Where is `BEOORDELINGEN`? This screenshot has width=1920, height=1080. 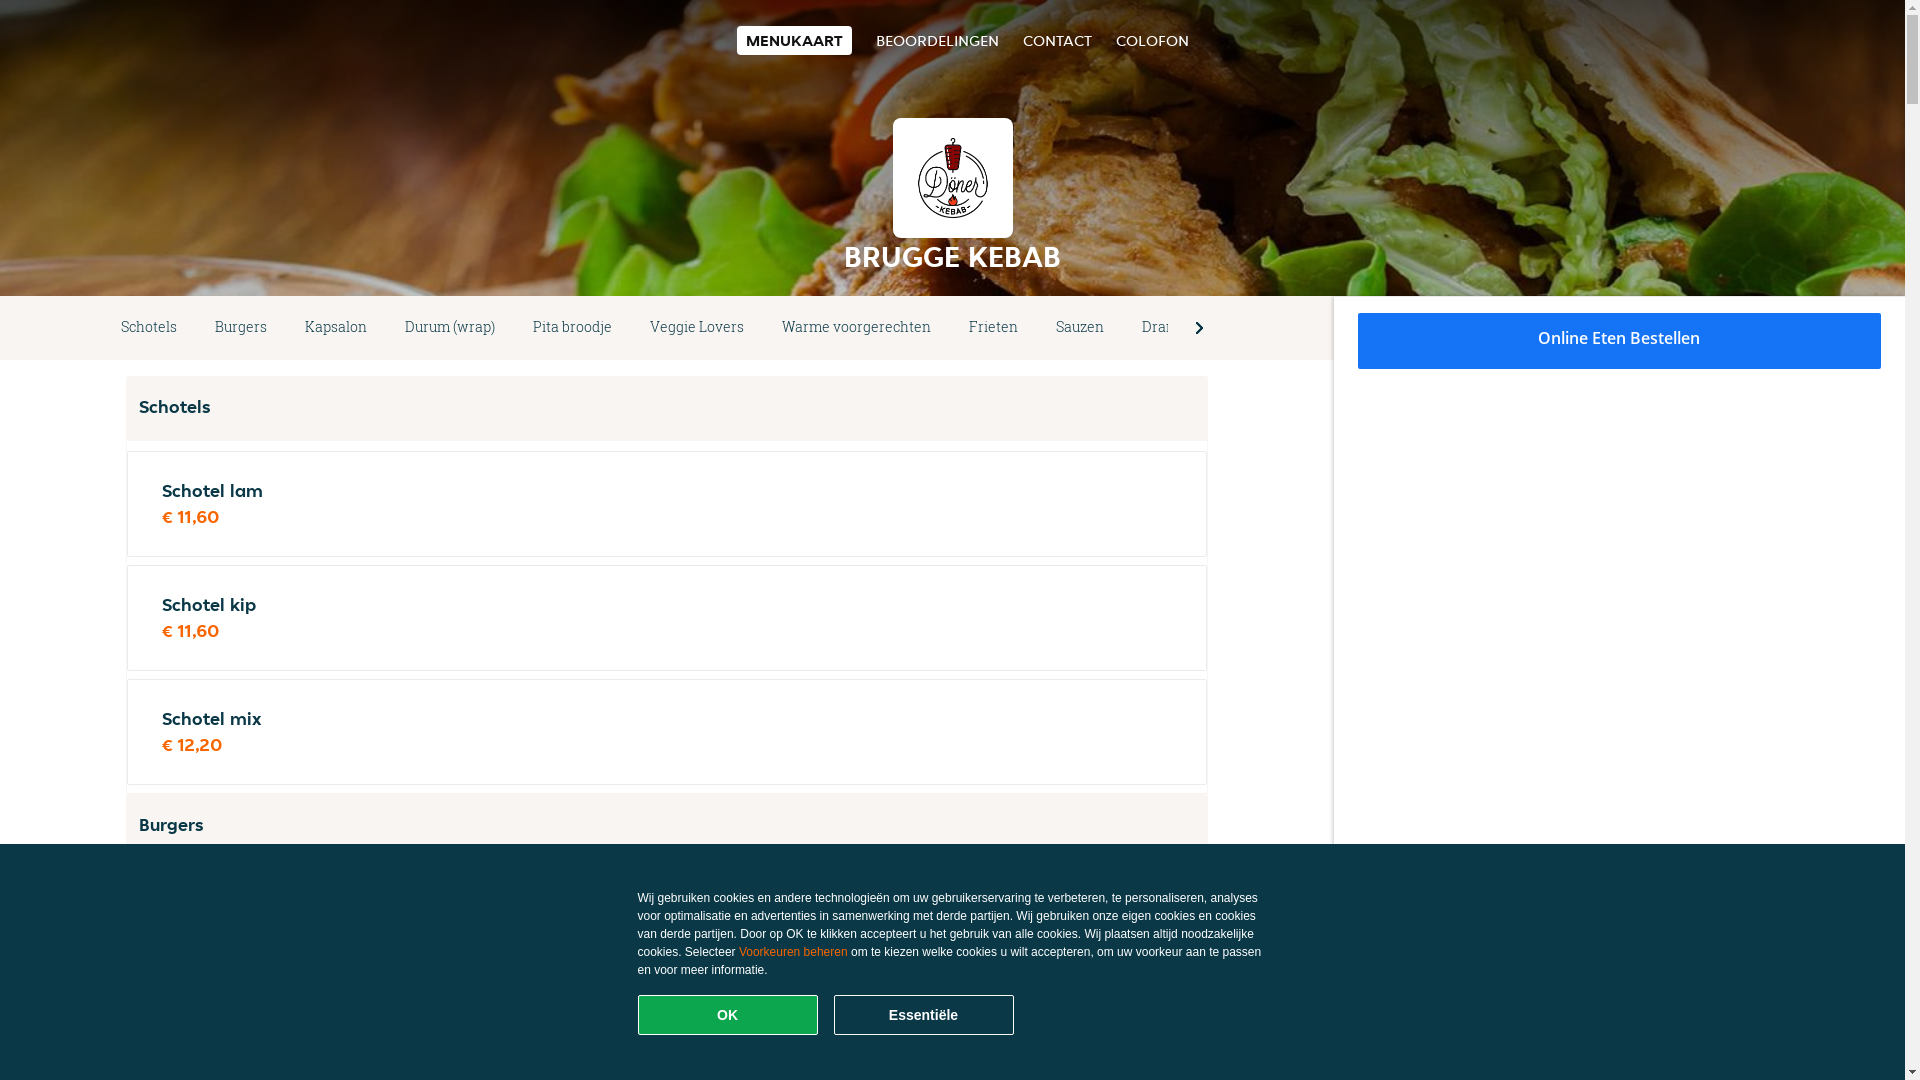
BEOORDELINGEN is located at coordinates (937, 40).